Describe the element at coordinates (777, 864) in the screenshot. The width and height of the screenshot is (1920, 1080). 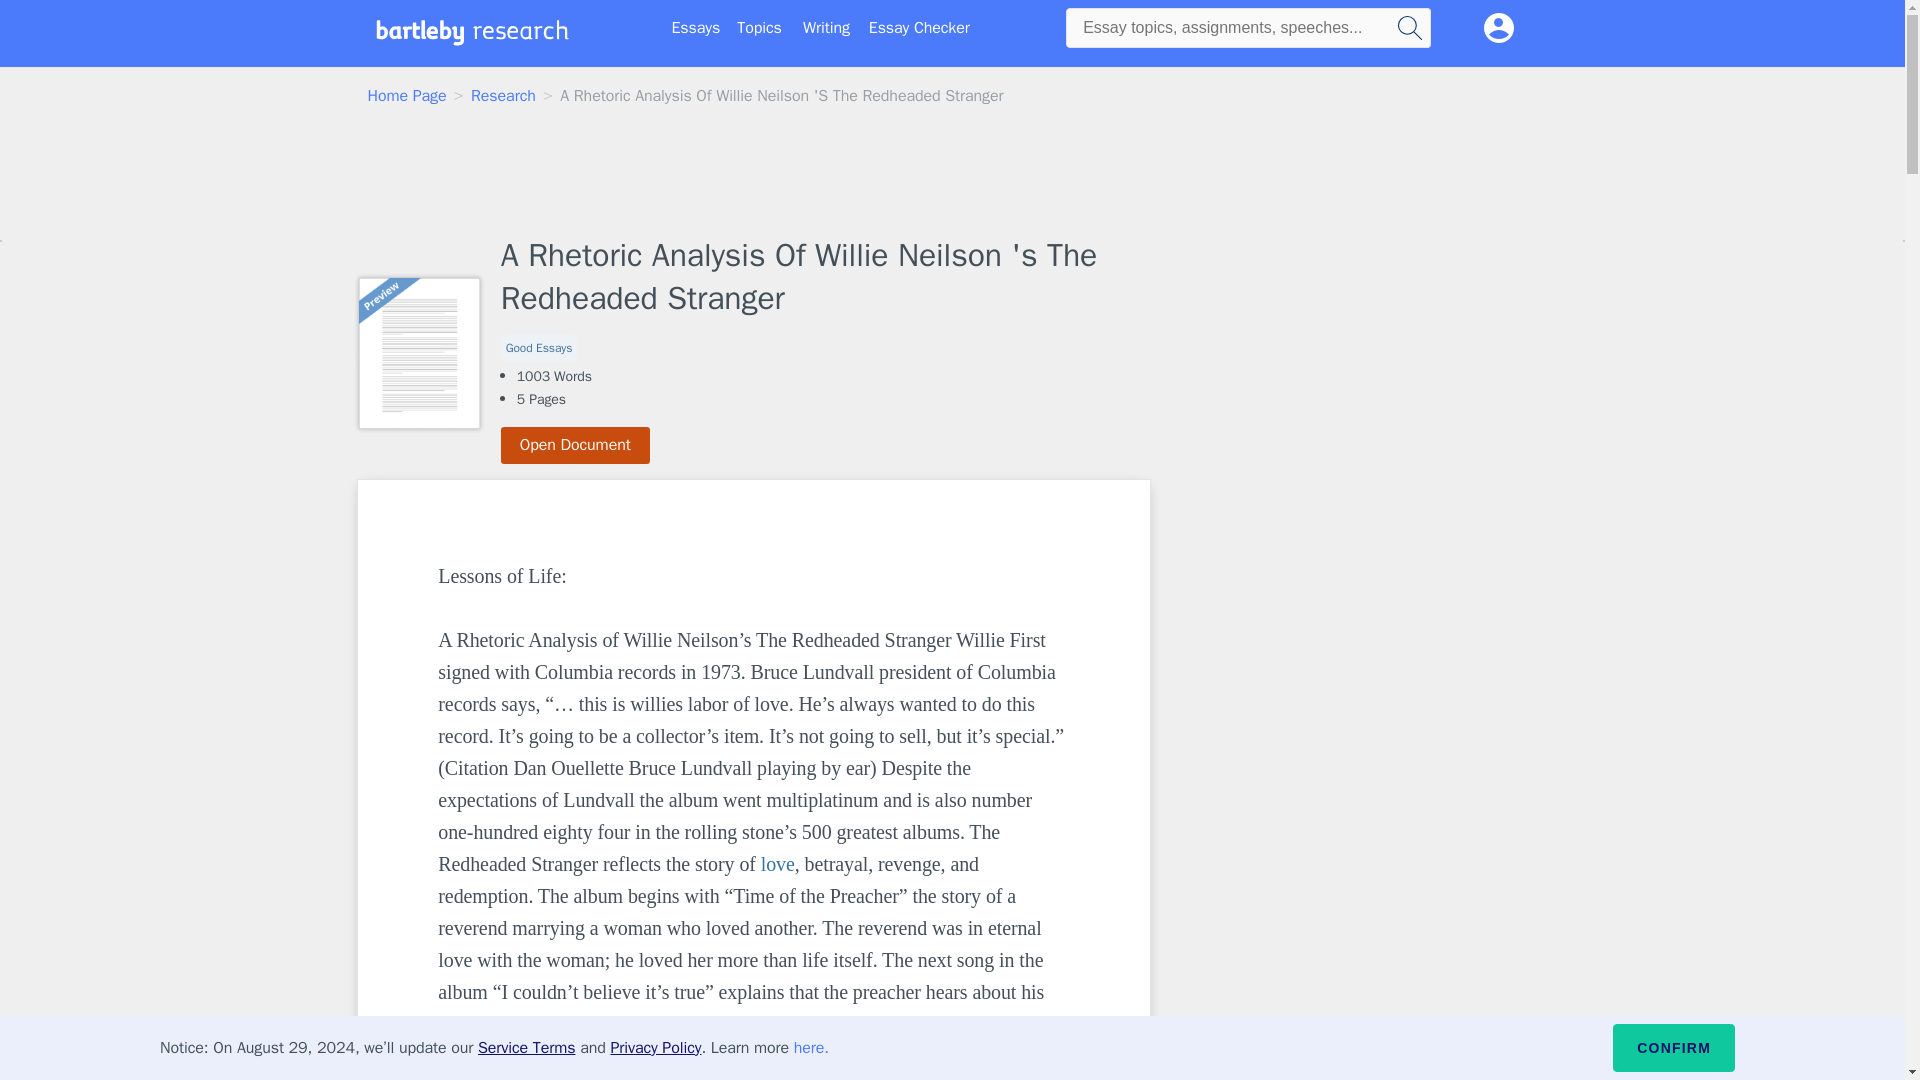
I see `love` at that location.